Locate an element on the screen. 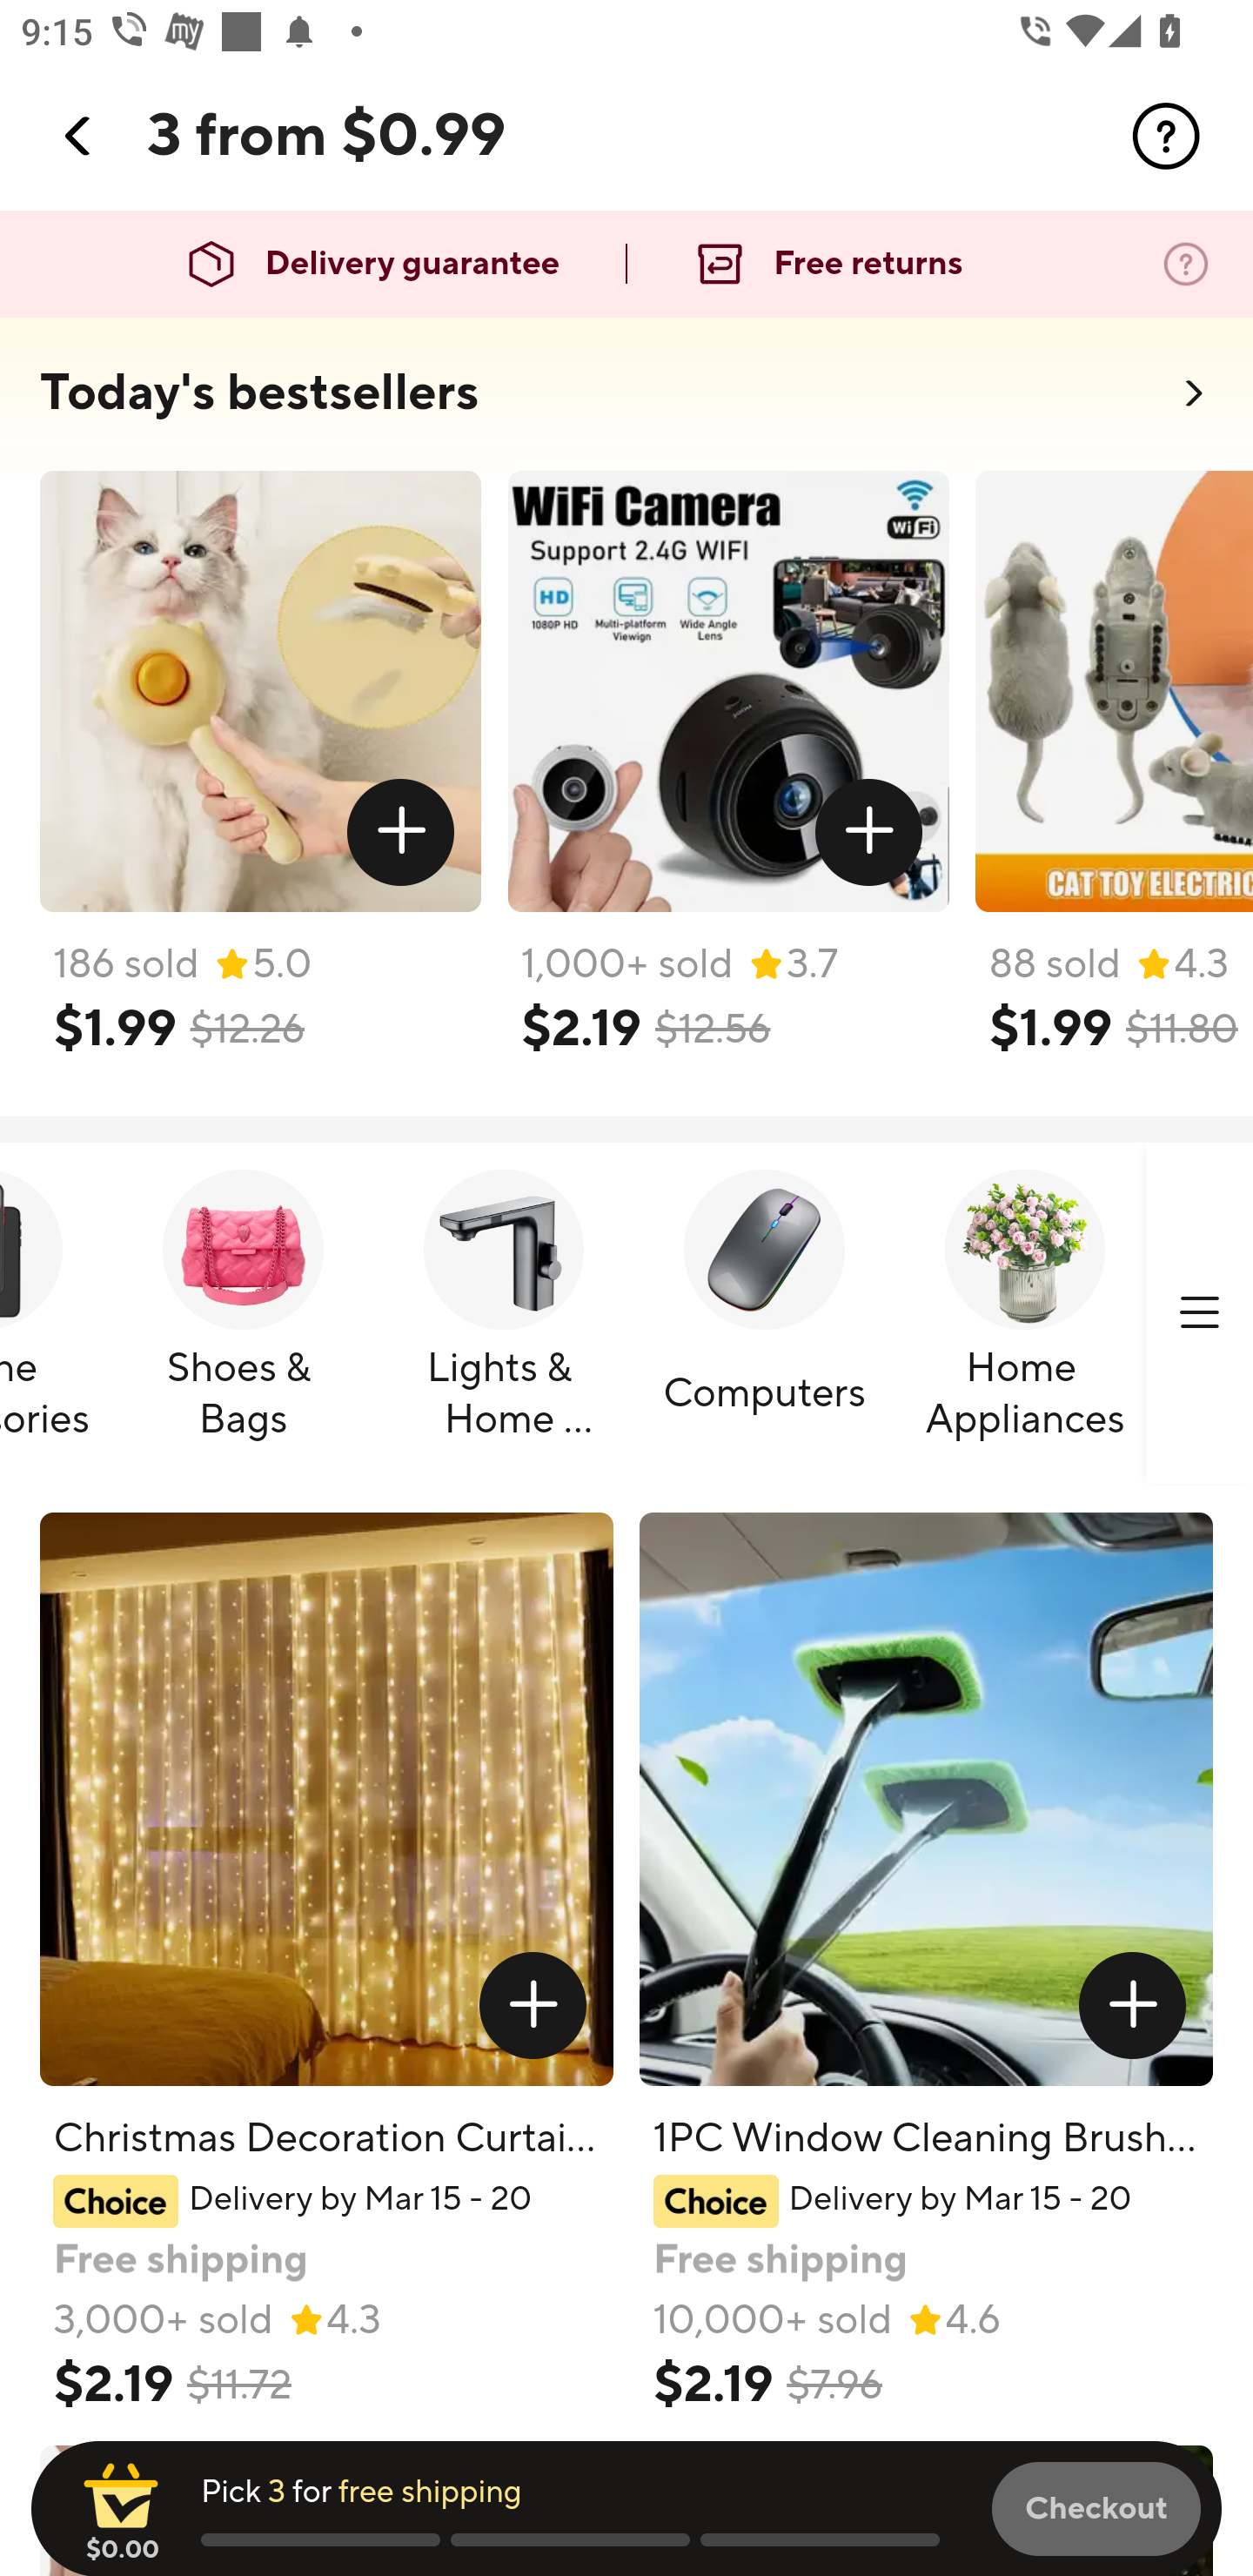 The image size is (1253, 2576).  is located at coordinates (869, 833).